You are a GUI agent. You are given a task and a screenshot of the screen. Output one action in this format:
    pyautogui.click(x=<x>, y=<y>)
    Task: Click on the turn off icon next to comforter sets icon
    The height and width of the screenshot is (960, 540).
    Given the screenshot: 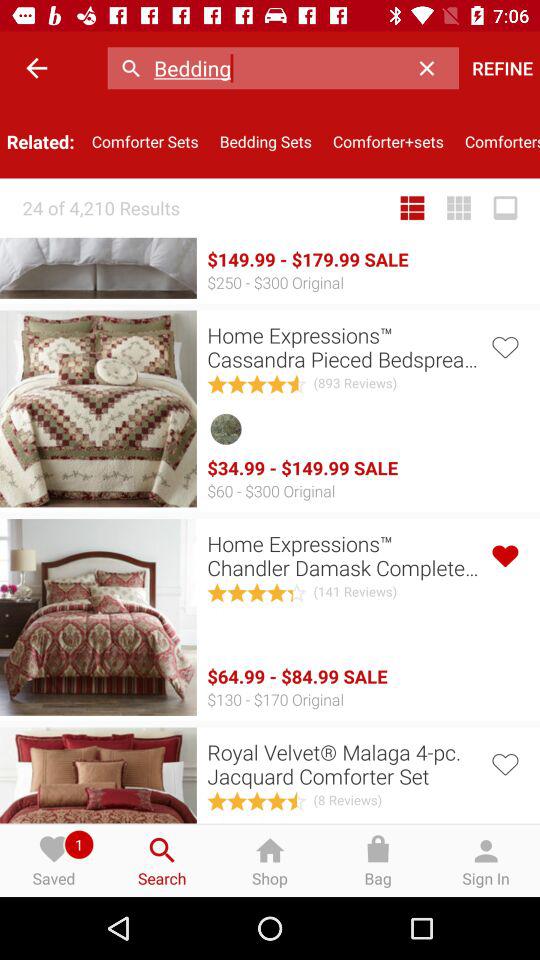 What is the action you would take?
    pyautogui.click(x=266, y=142)
    